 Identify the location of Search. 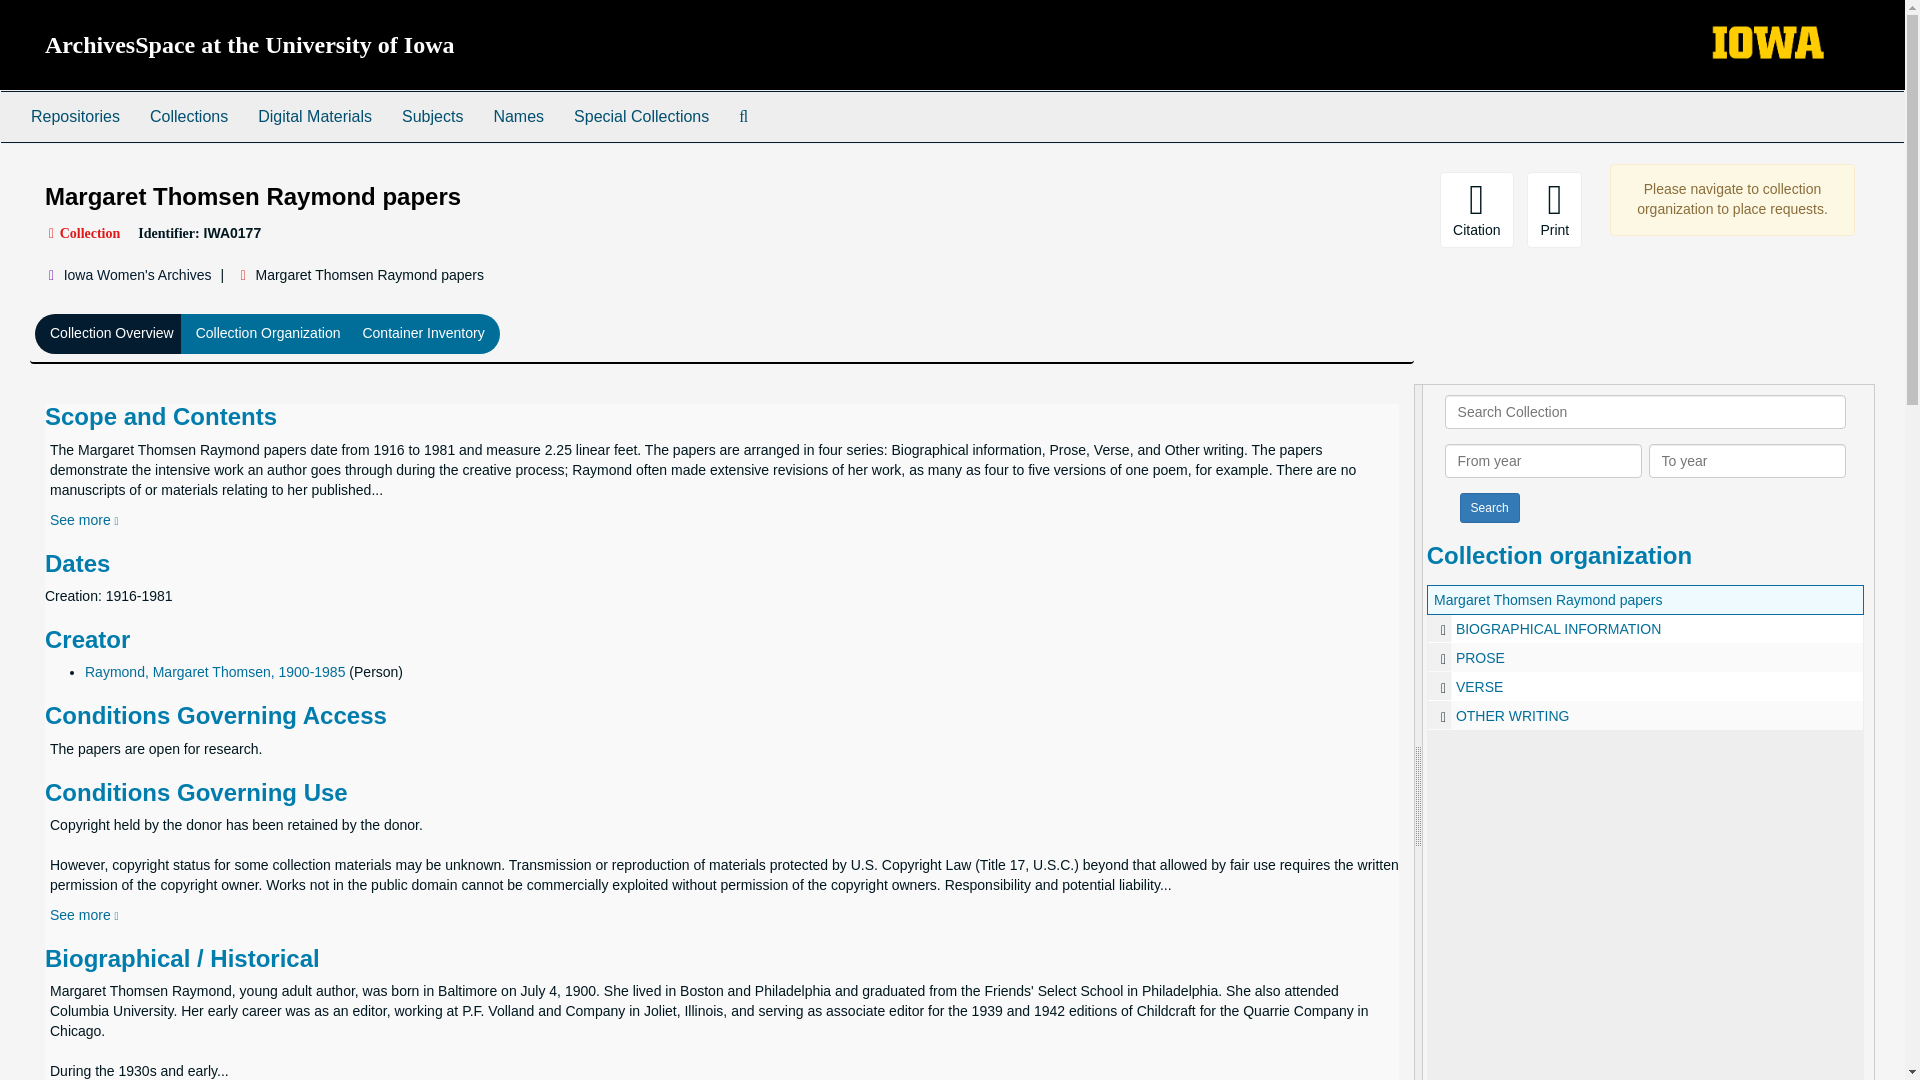
(1490, 507).